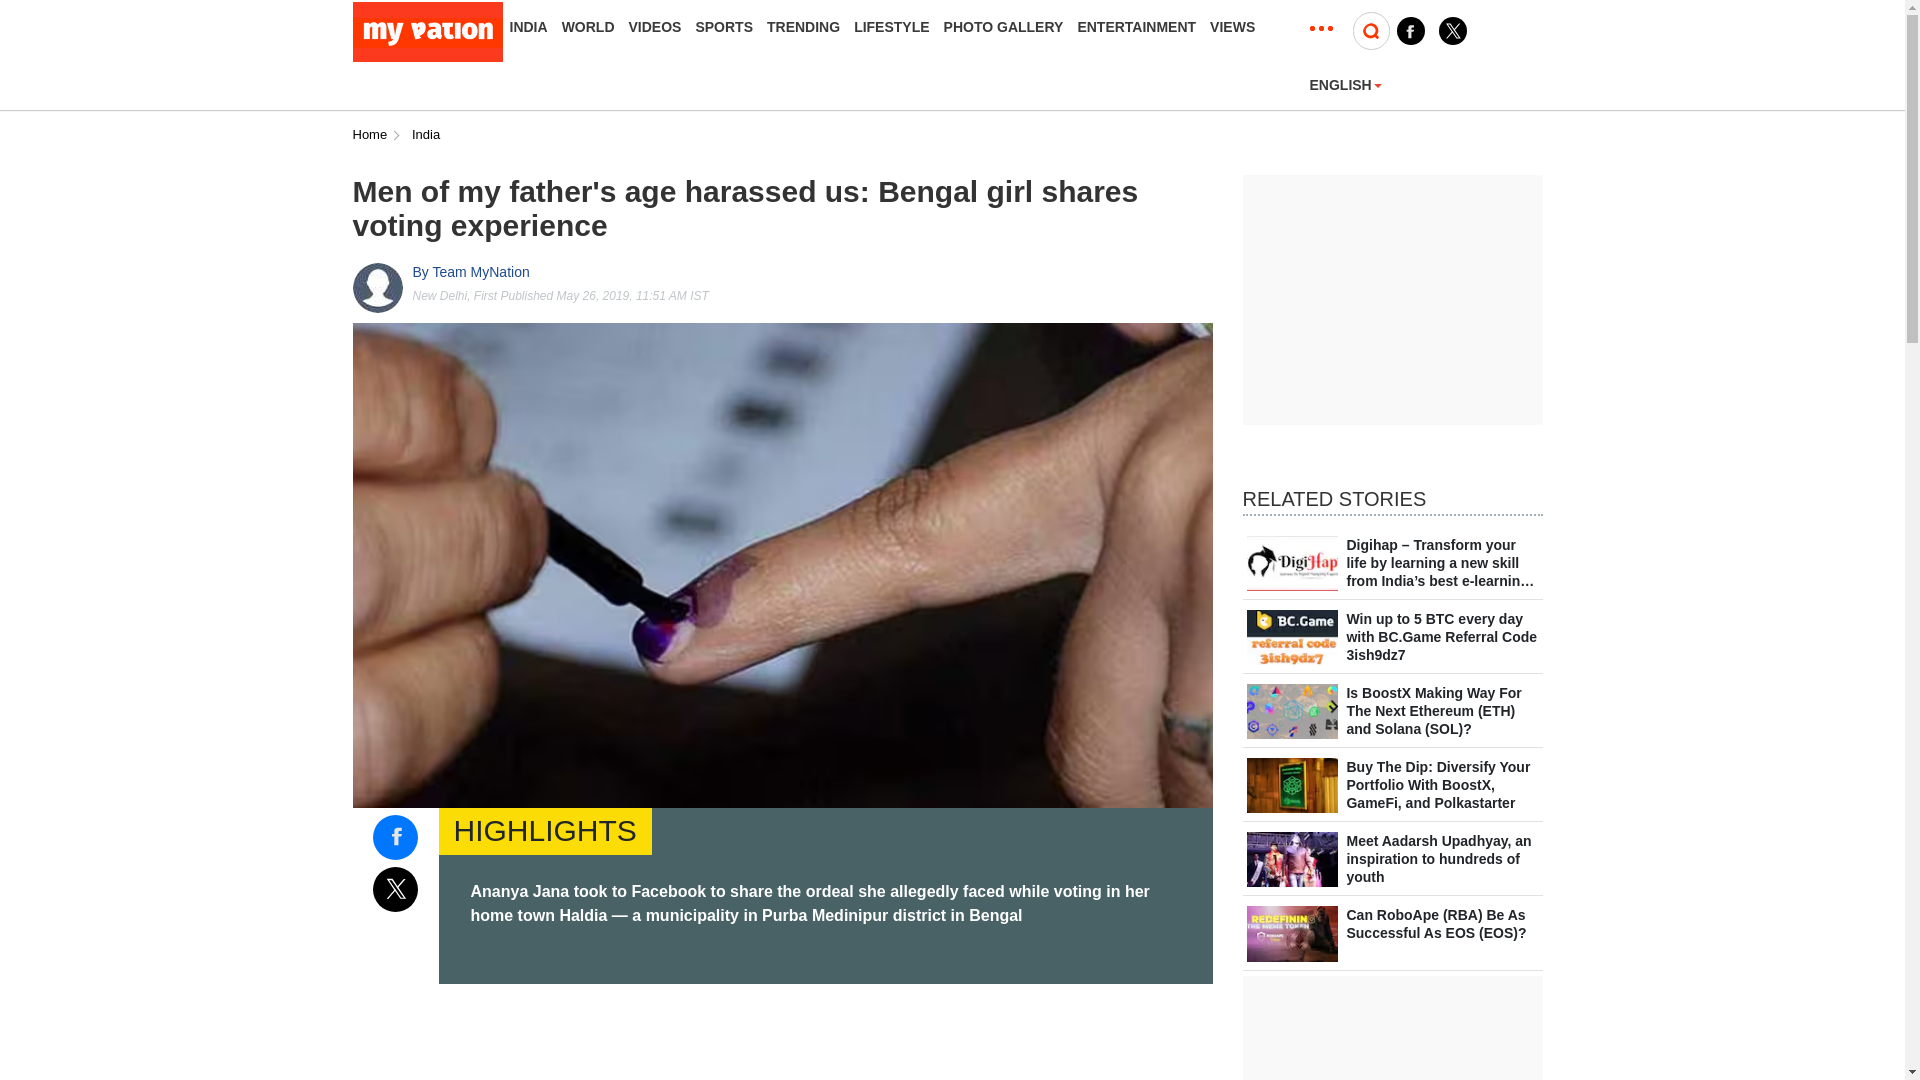 The image size is (1920, 1080). Describe the element at coordinates (1004, 26) in the screenshot. I see `Photo Gallery` at that location.